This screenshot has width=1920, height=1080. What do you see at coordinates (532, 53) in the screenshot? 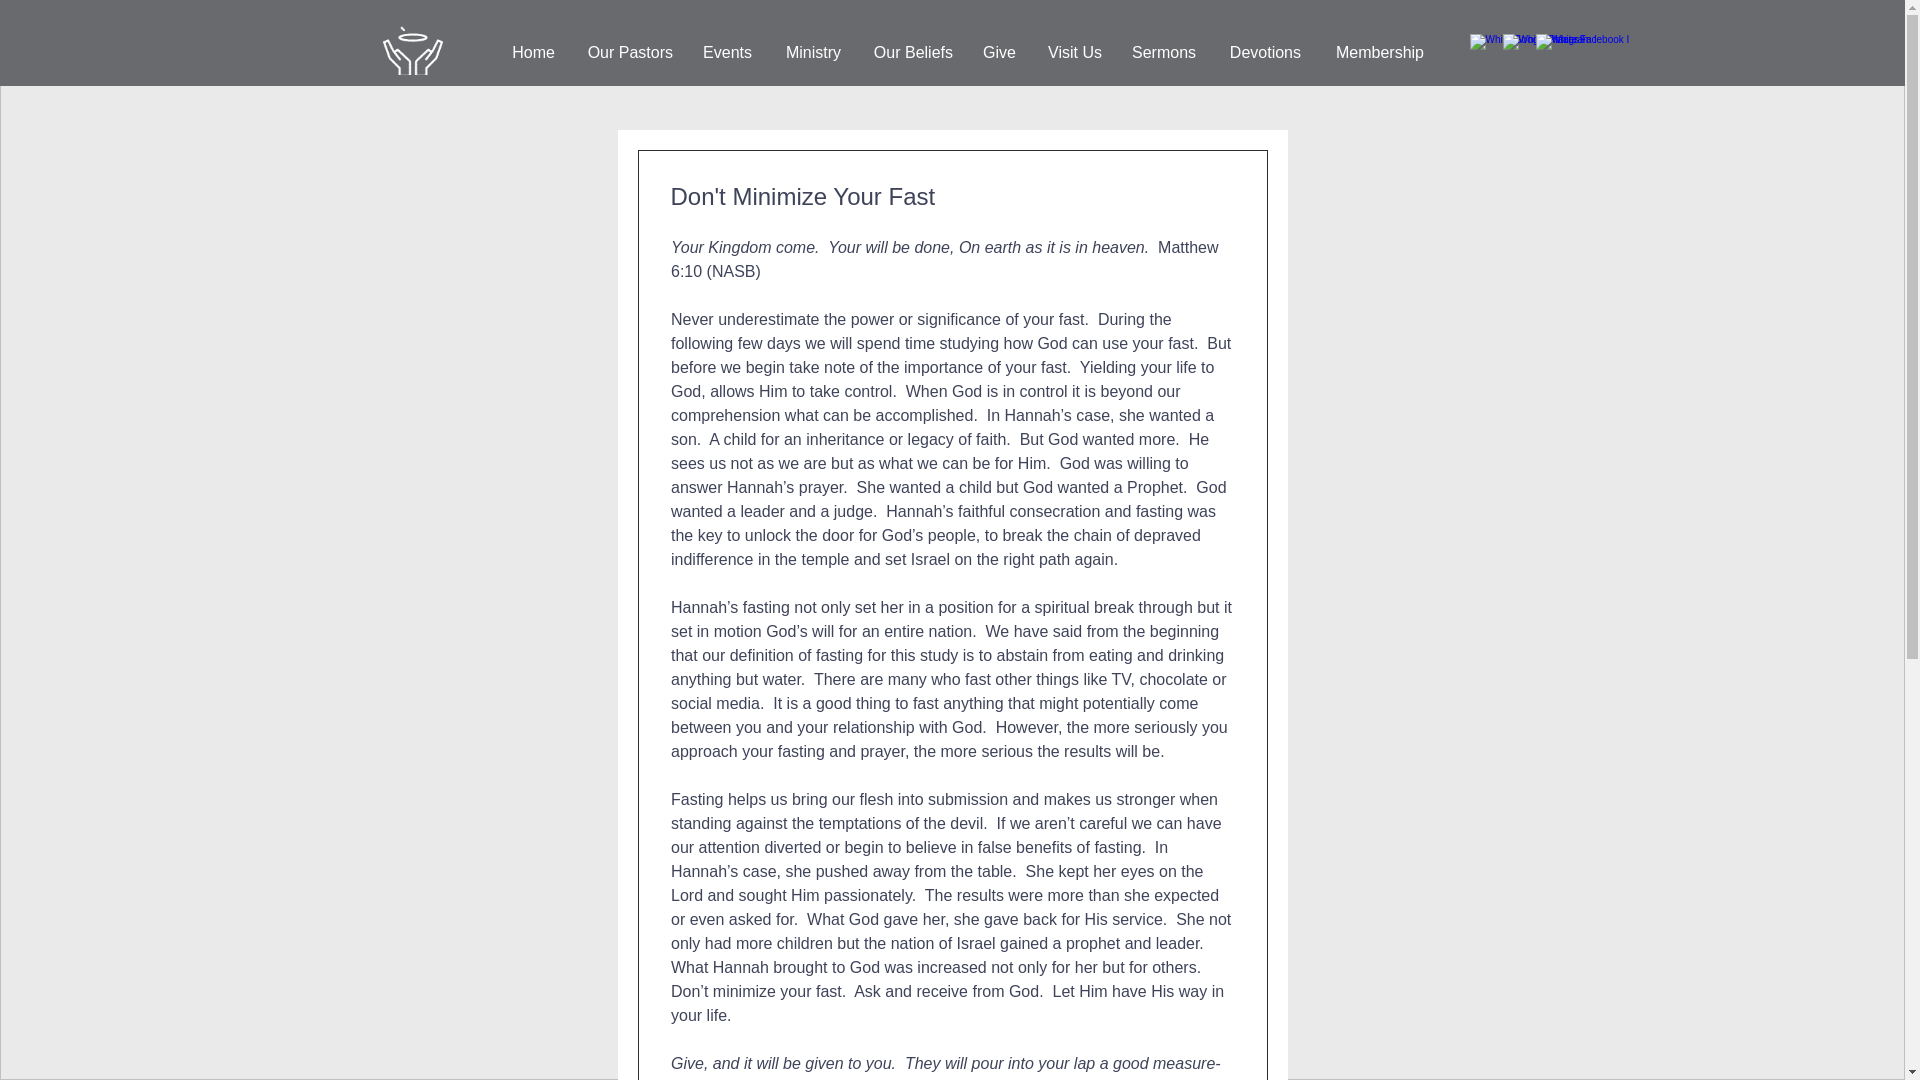
I see `Home` at bounding box center [532, 53].